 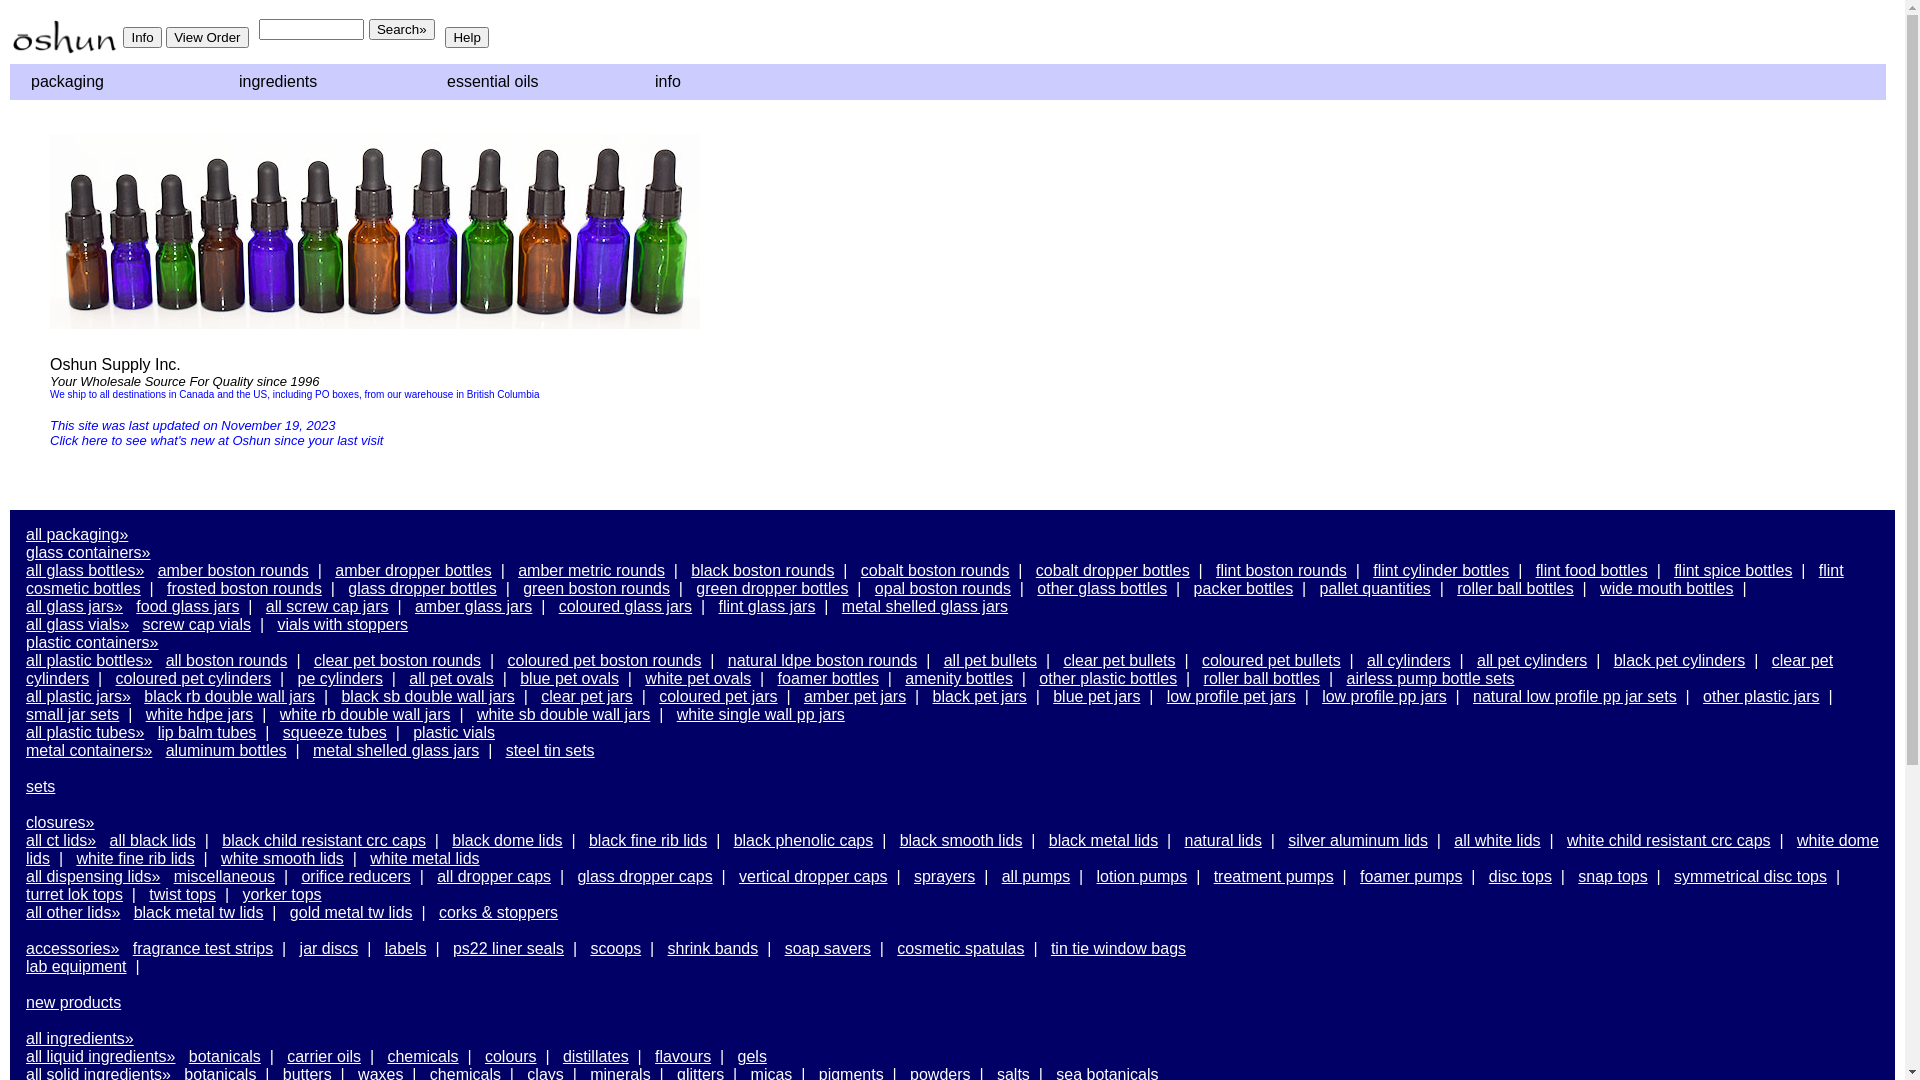 I want to click on black phenolic caps, so click(x=804, y=840).